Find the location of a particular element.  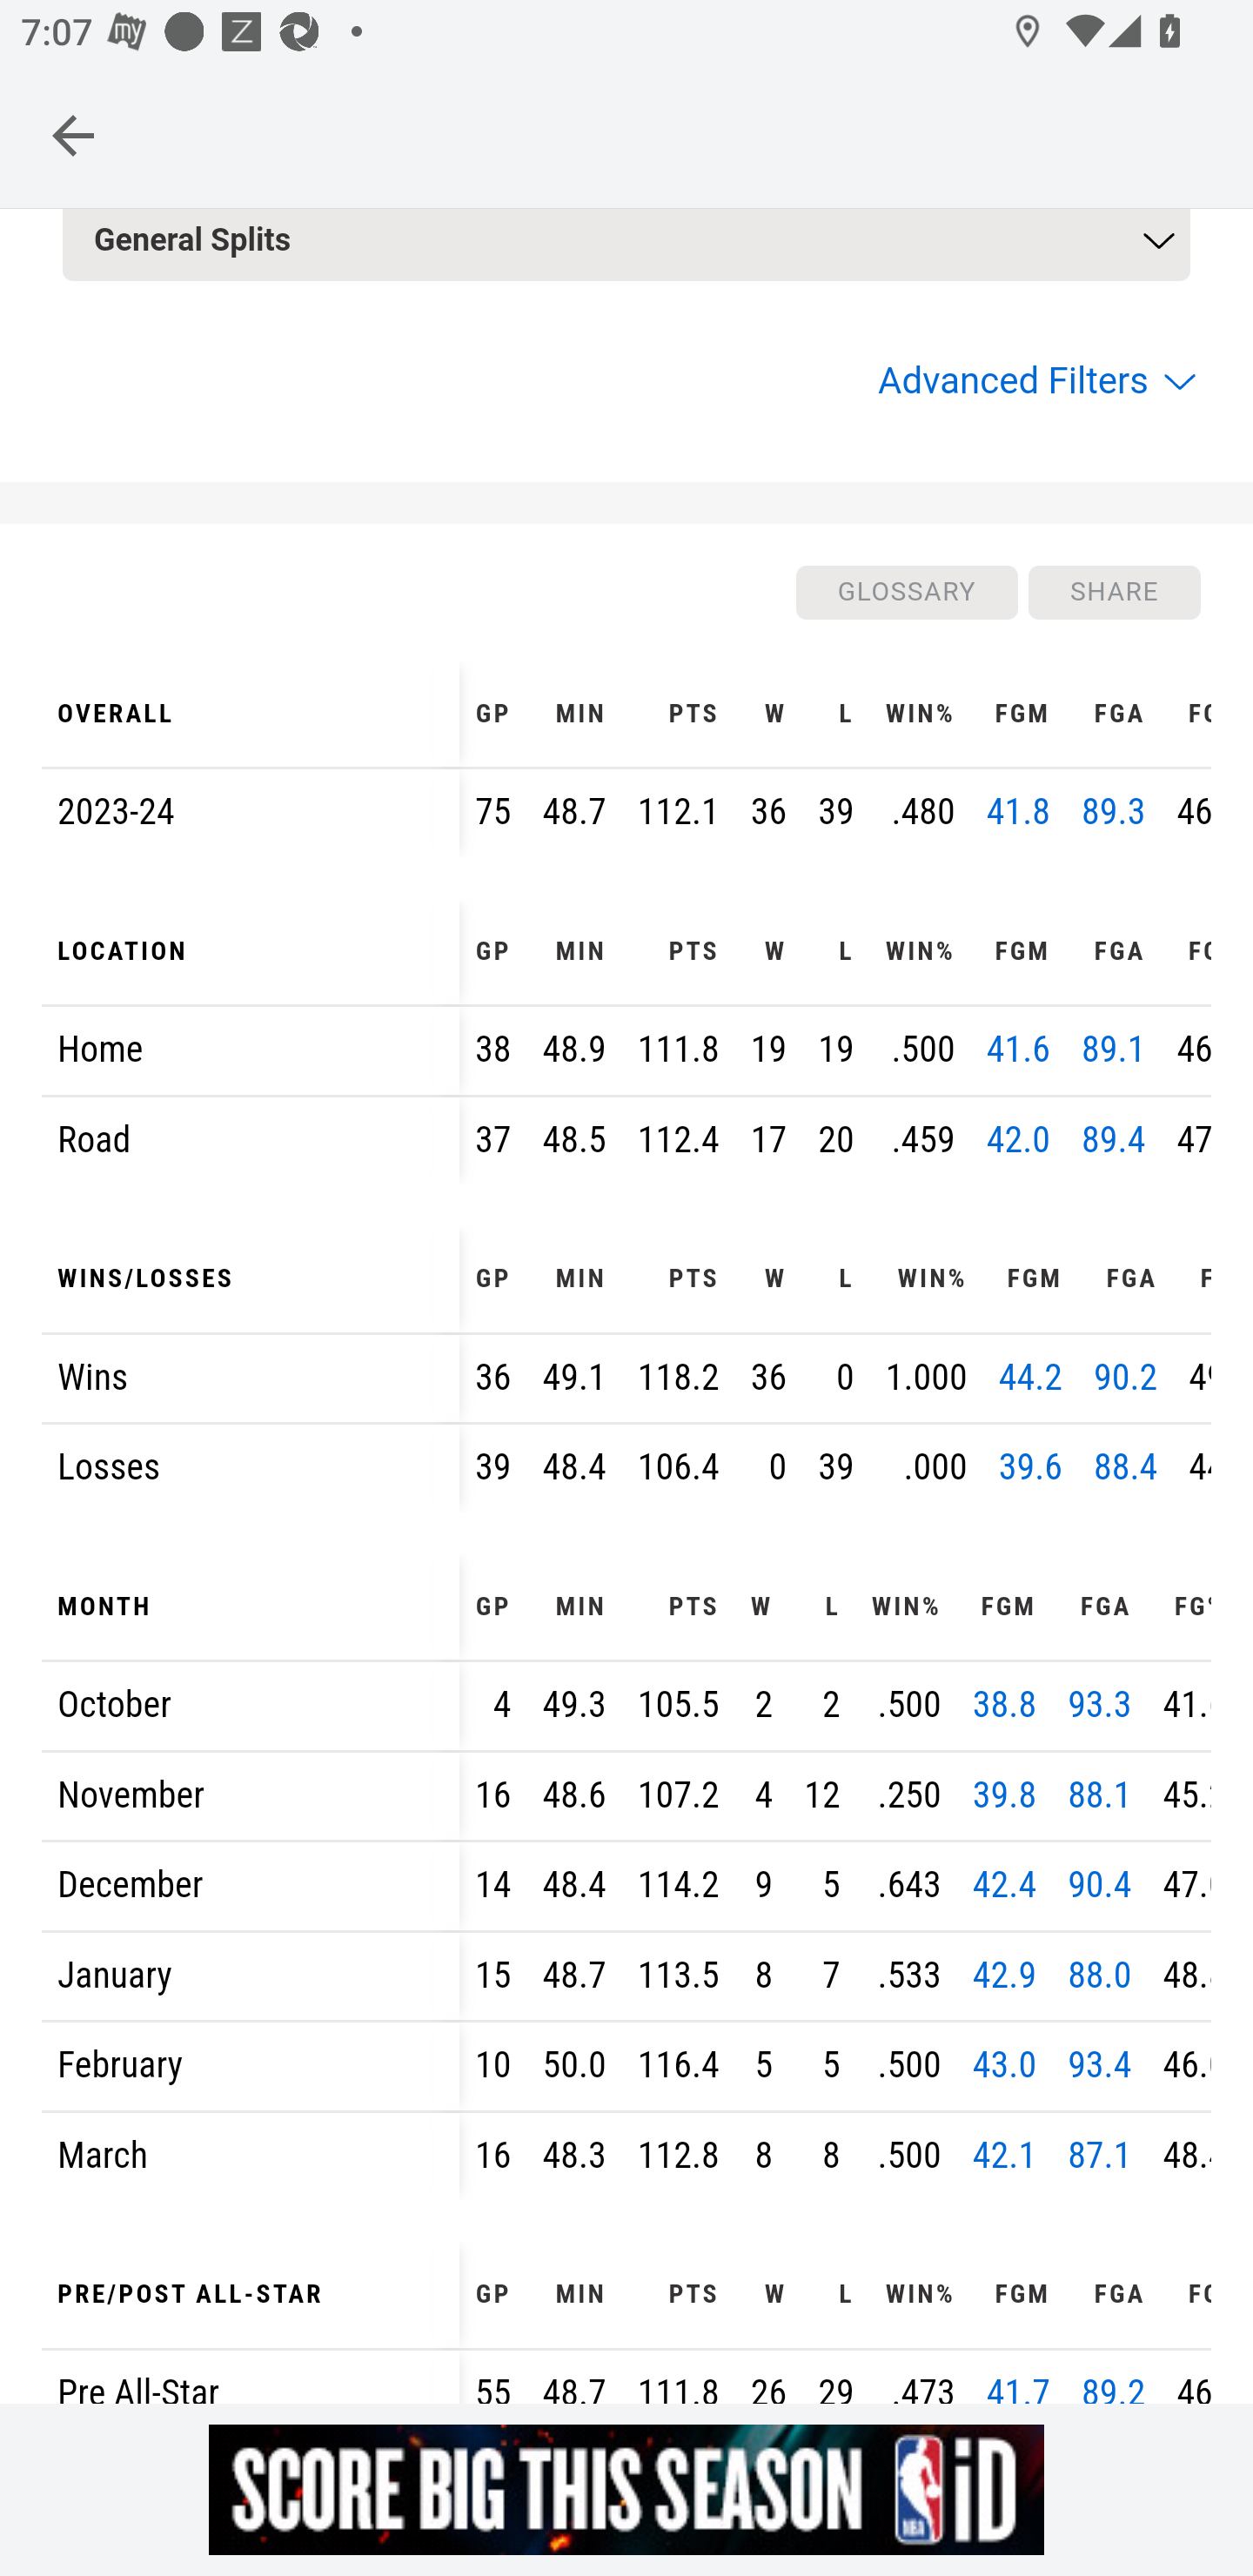

MONTH is located at coordinates (251, 1608).